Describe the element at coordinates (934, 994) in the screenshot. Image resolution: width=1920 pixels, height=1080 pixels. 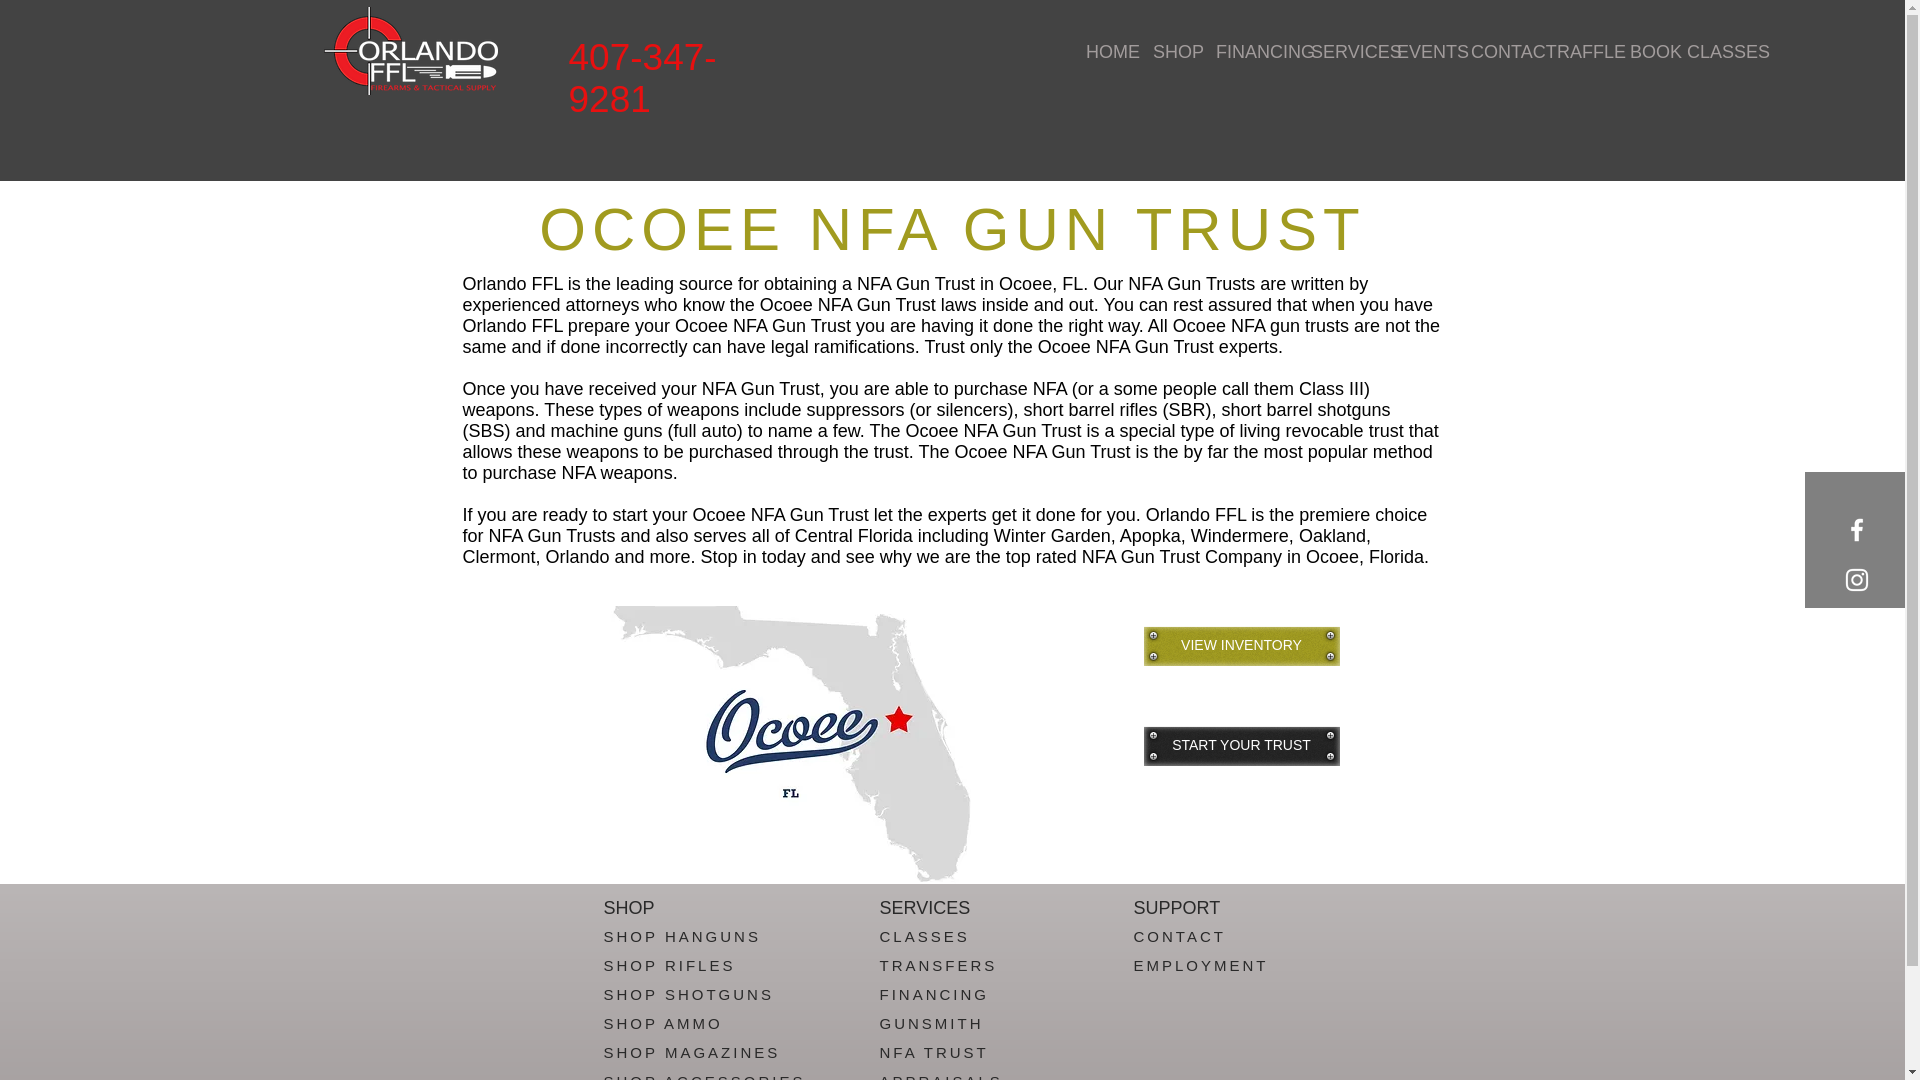
I see `FINANCING` at that location.